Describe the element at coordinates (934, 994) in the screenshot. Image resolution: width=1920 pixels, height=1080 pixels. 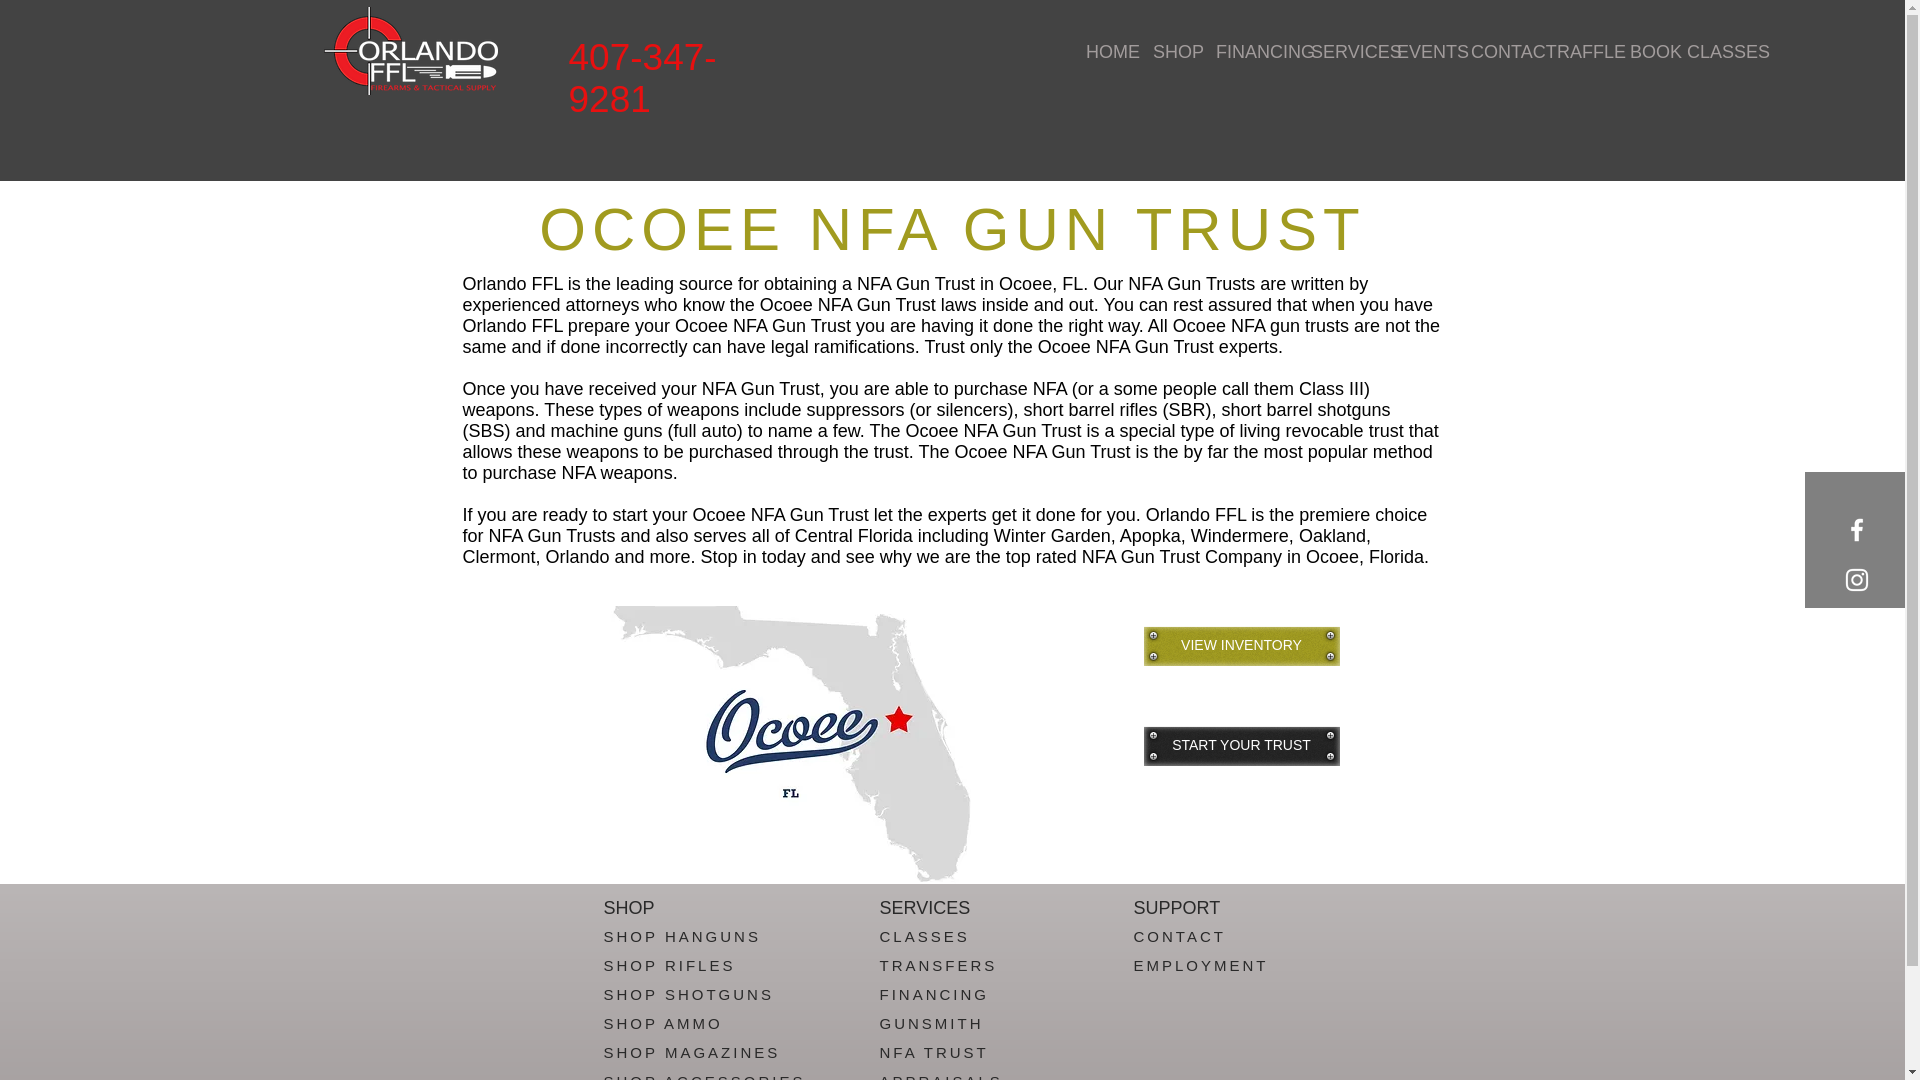
I see `FINANCING` at that location.